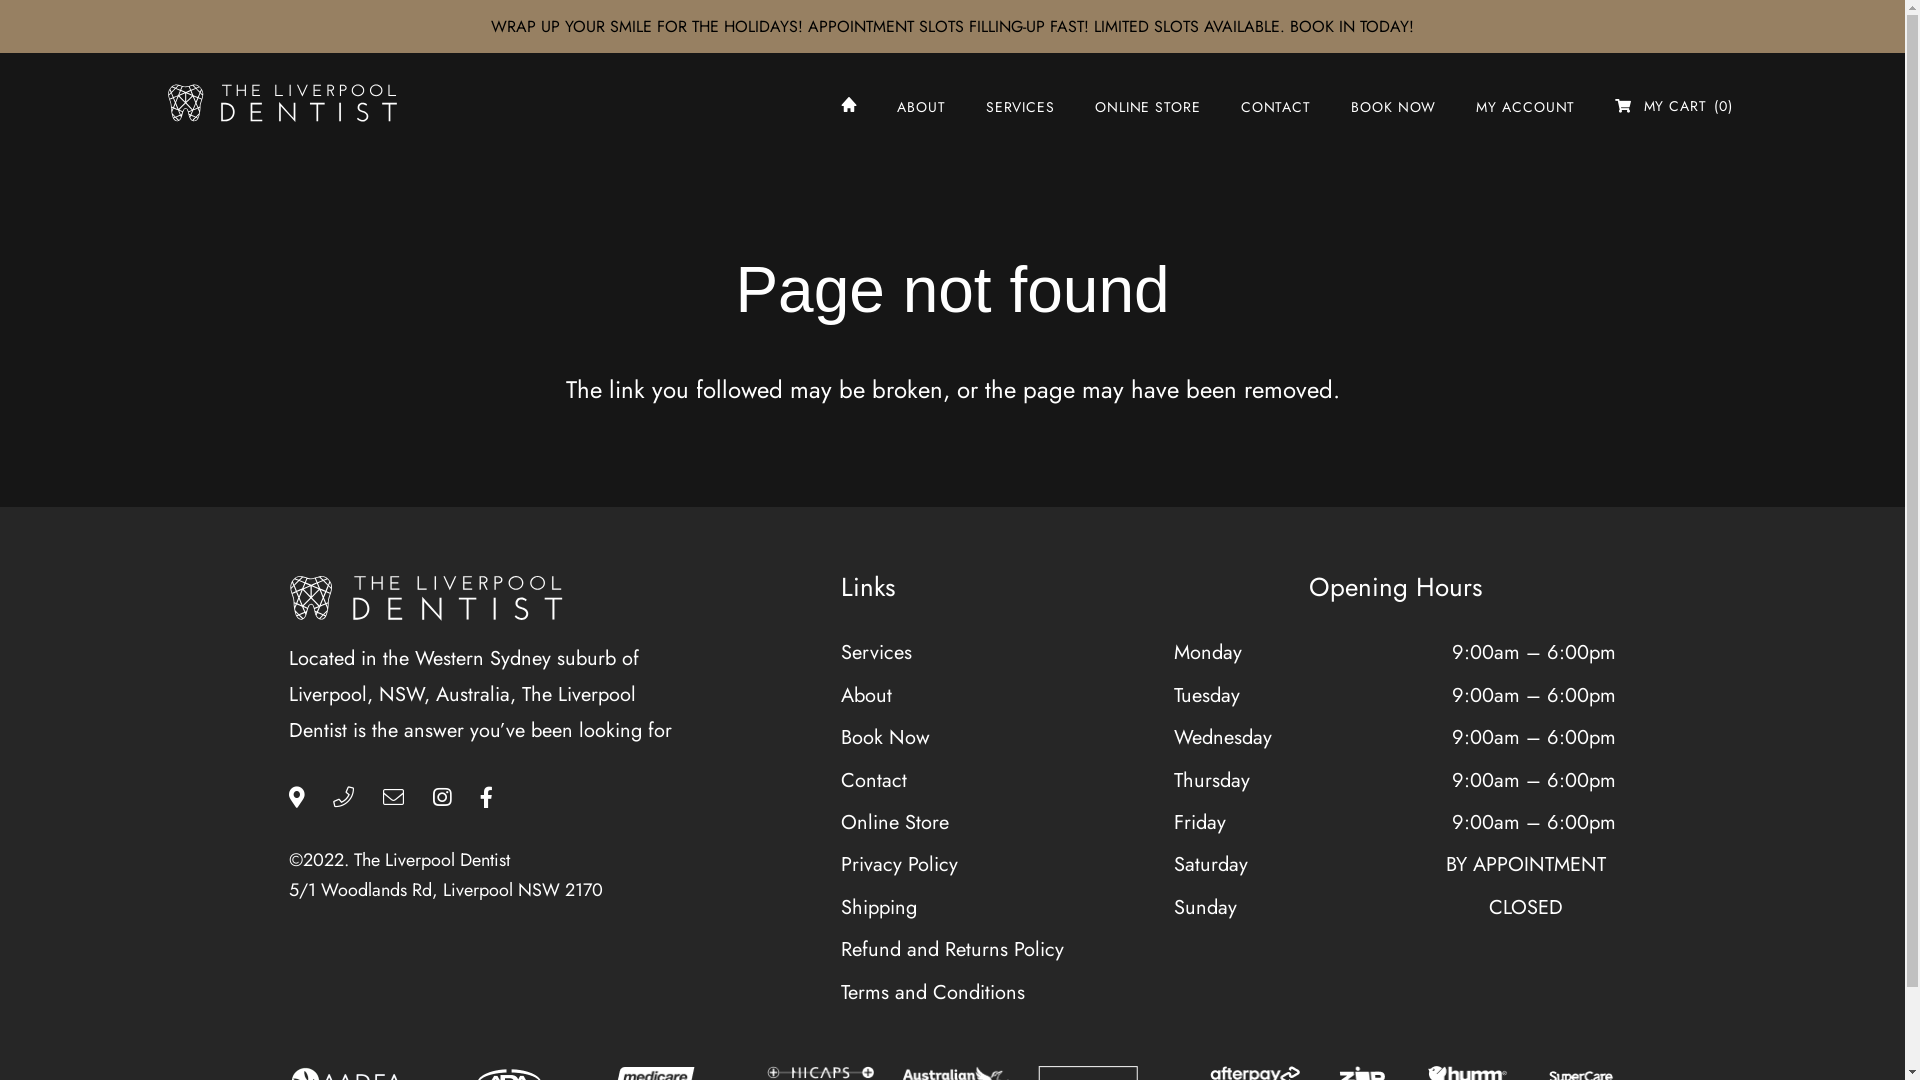 Image resolution: width=1920 pixels, height=1080 pixels. Describe the element at coordinates (933, 992) in the screenshot. I see `Terms and Conditions` at that location.